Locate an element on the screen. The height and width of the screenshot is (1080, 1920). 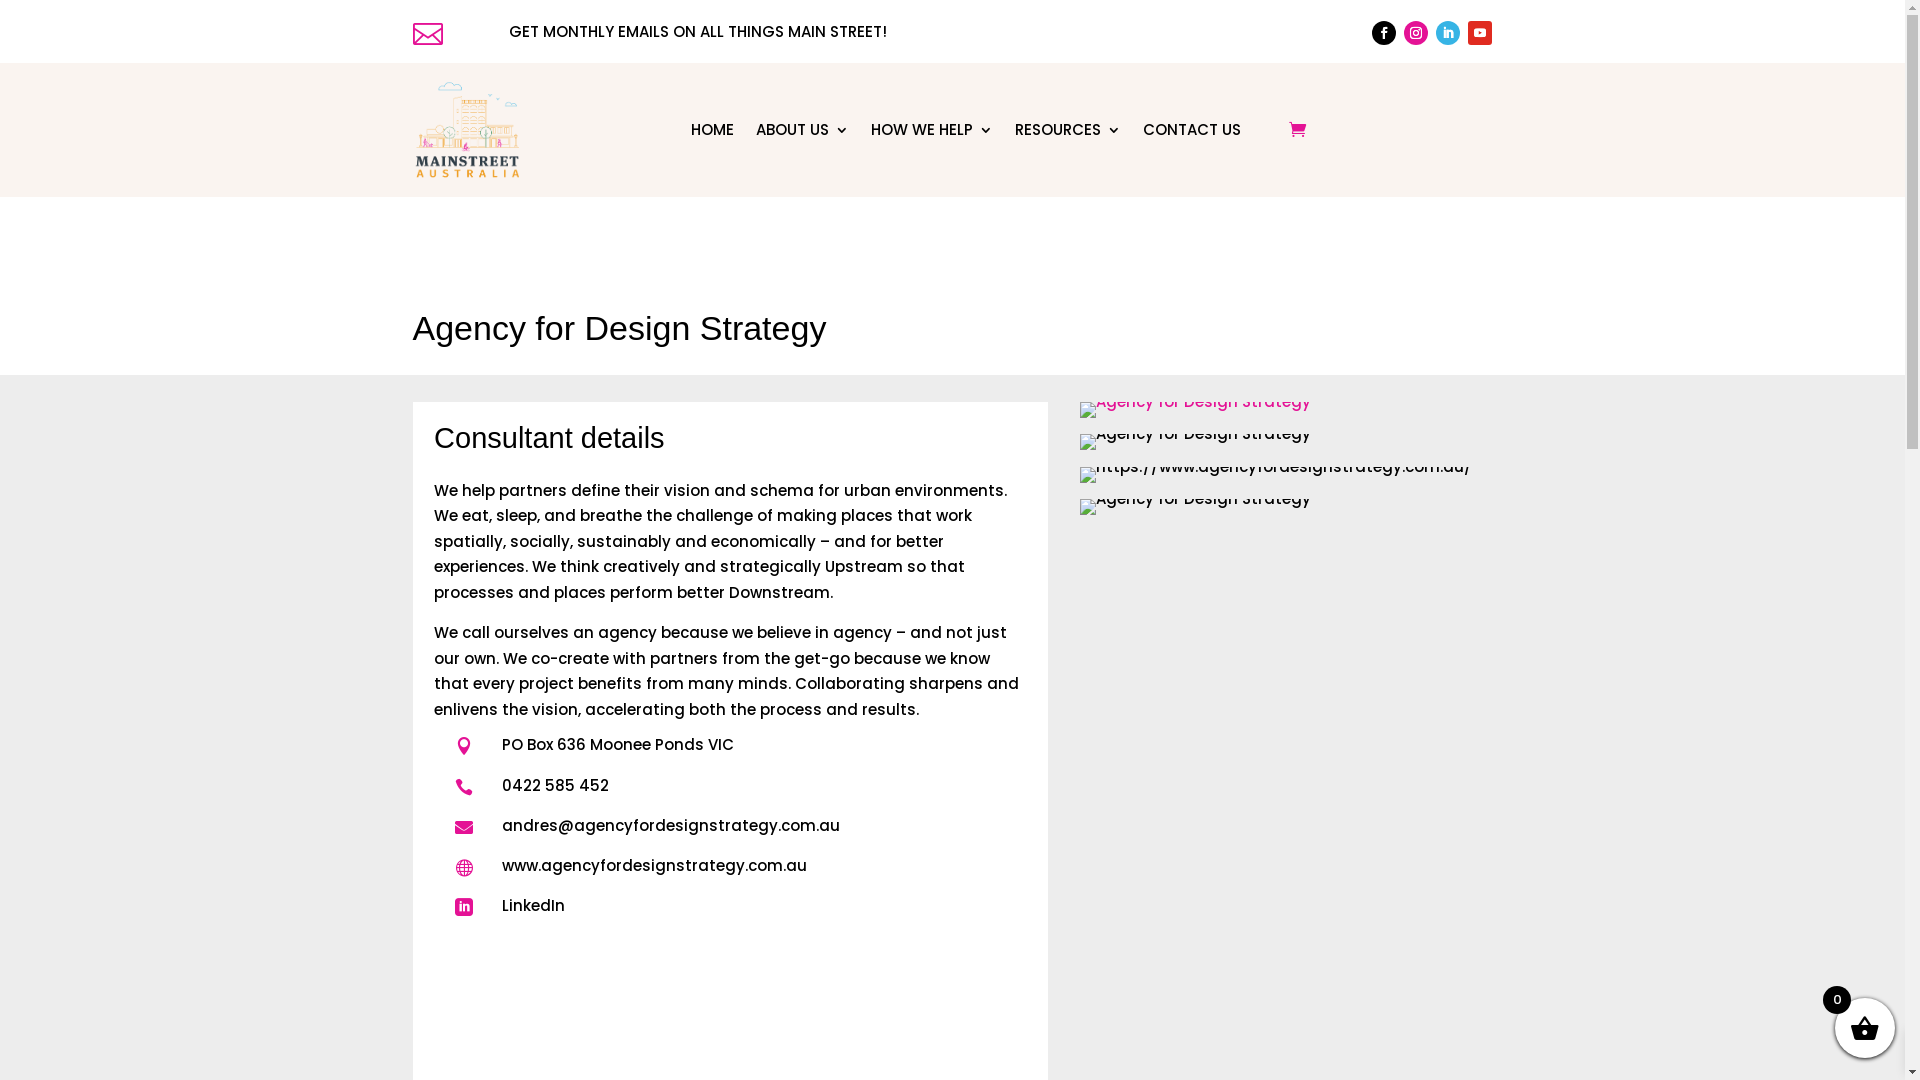
Follow on Instagram is located at coordinates (1416, 33).